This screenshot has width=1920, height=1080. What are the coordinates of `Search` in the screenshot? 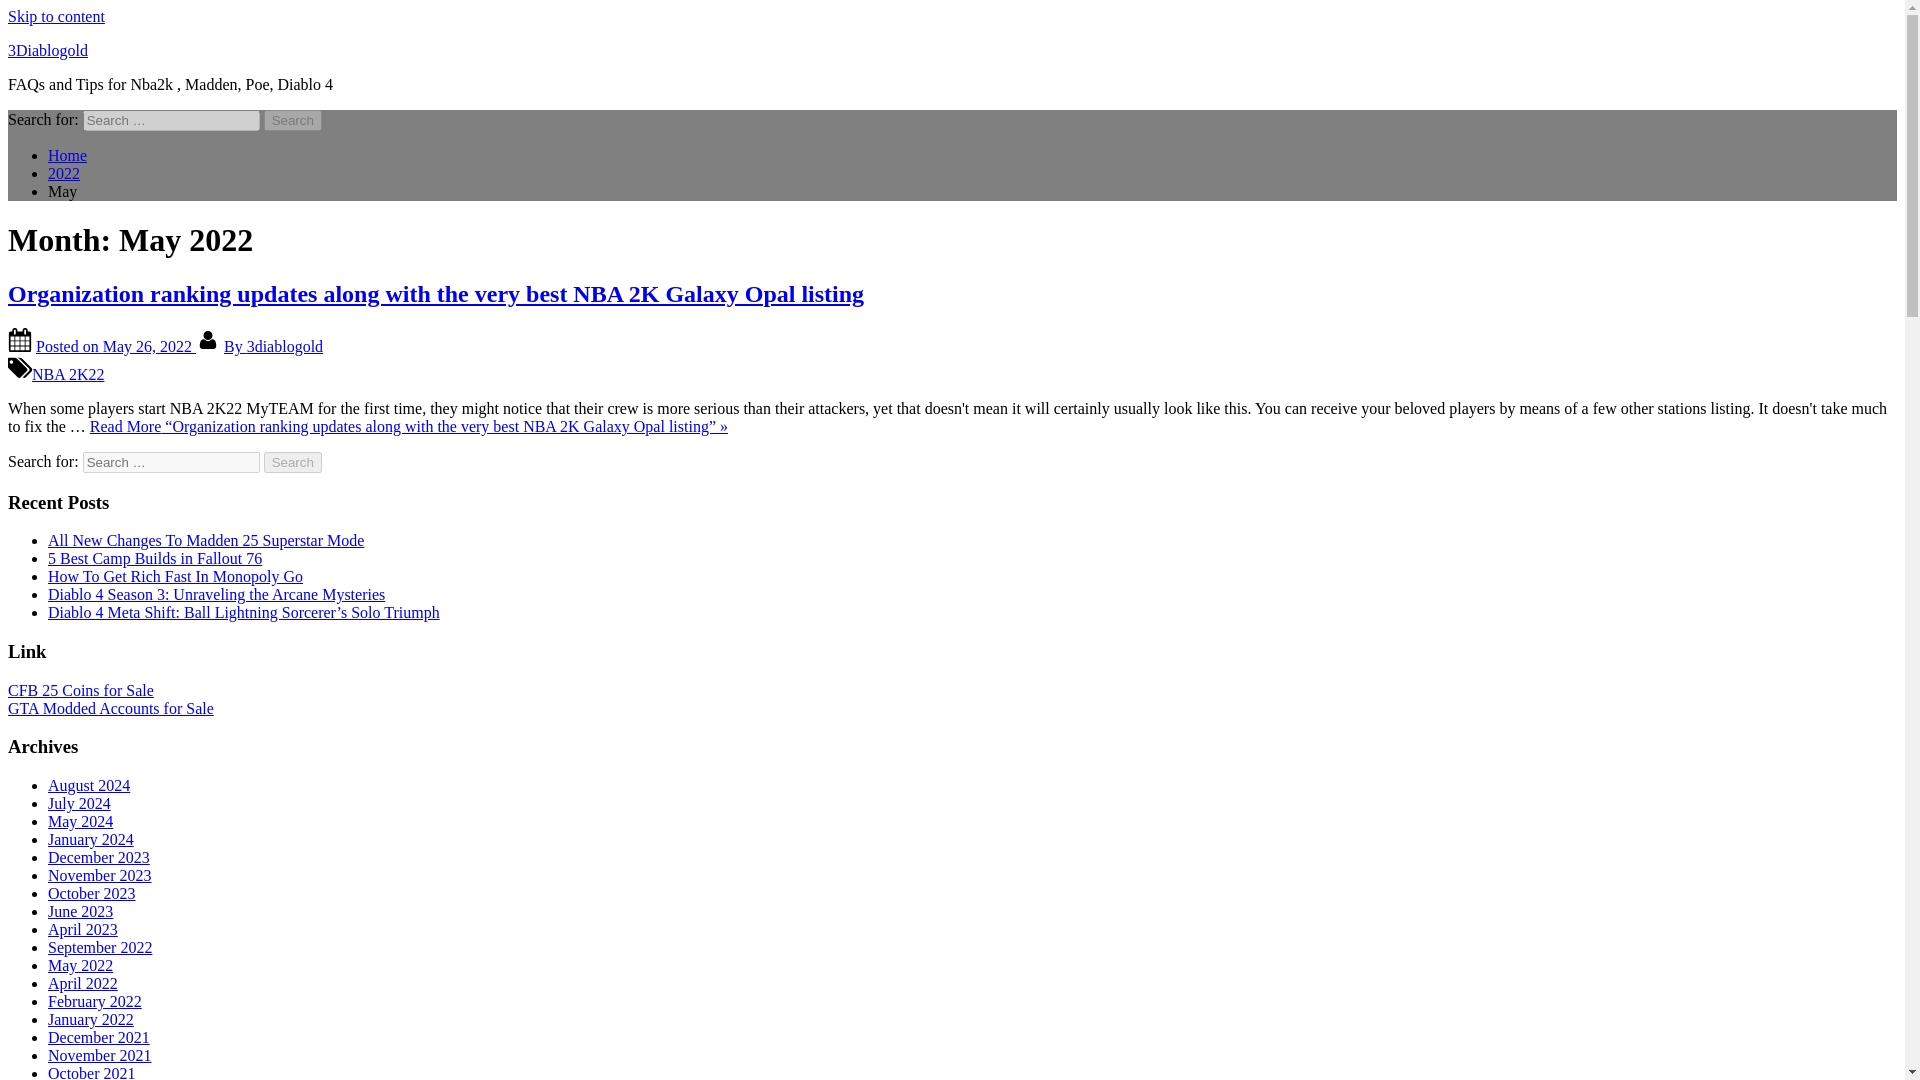 It's located at (293, 462).